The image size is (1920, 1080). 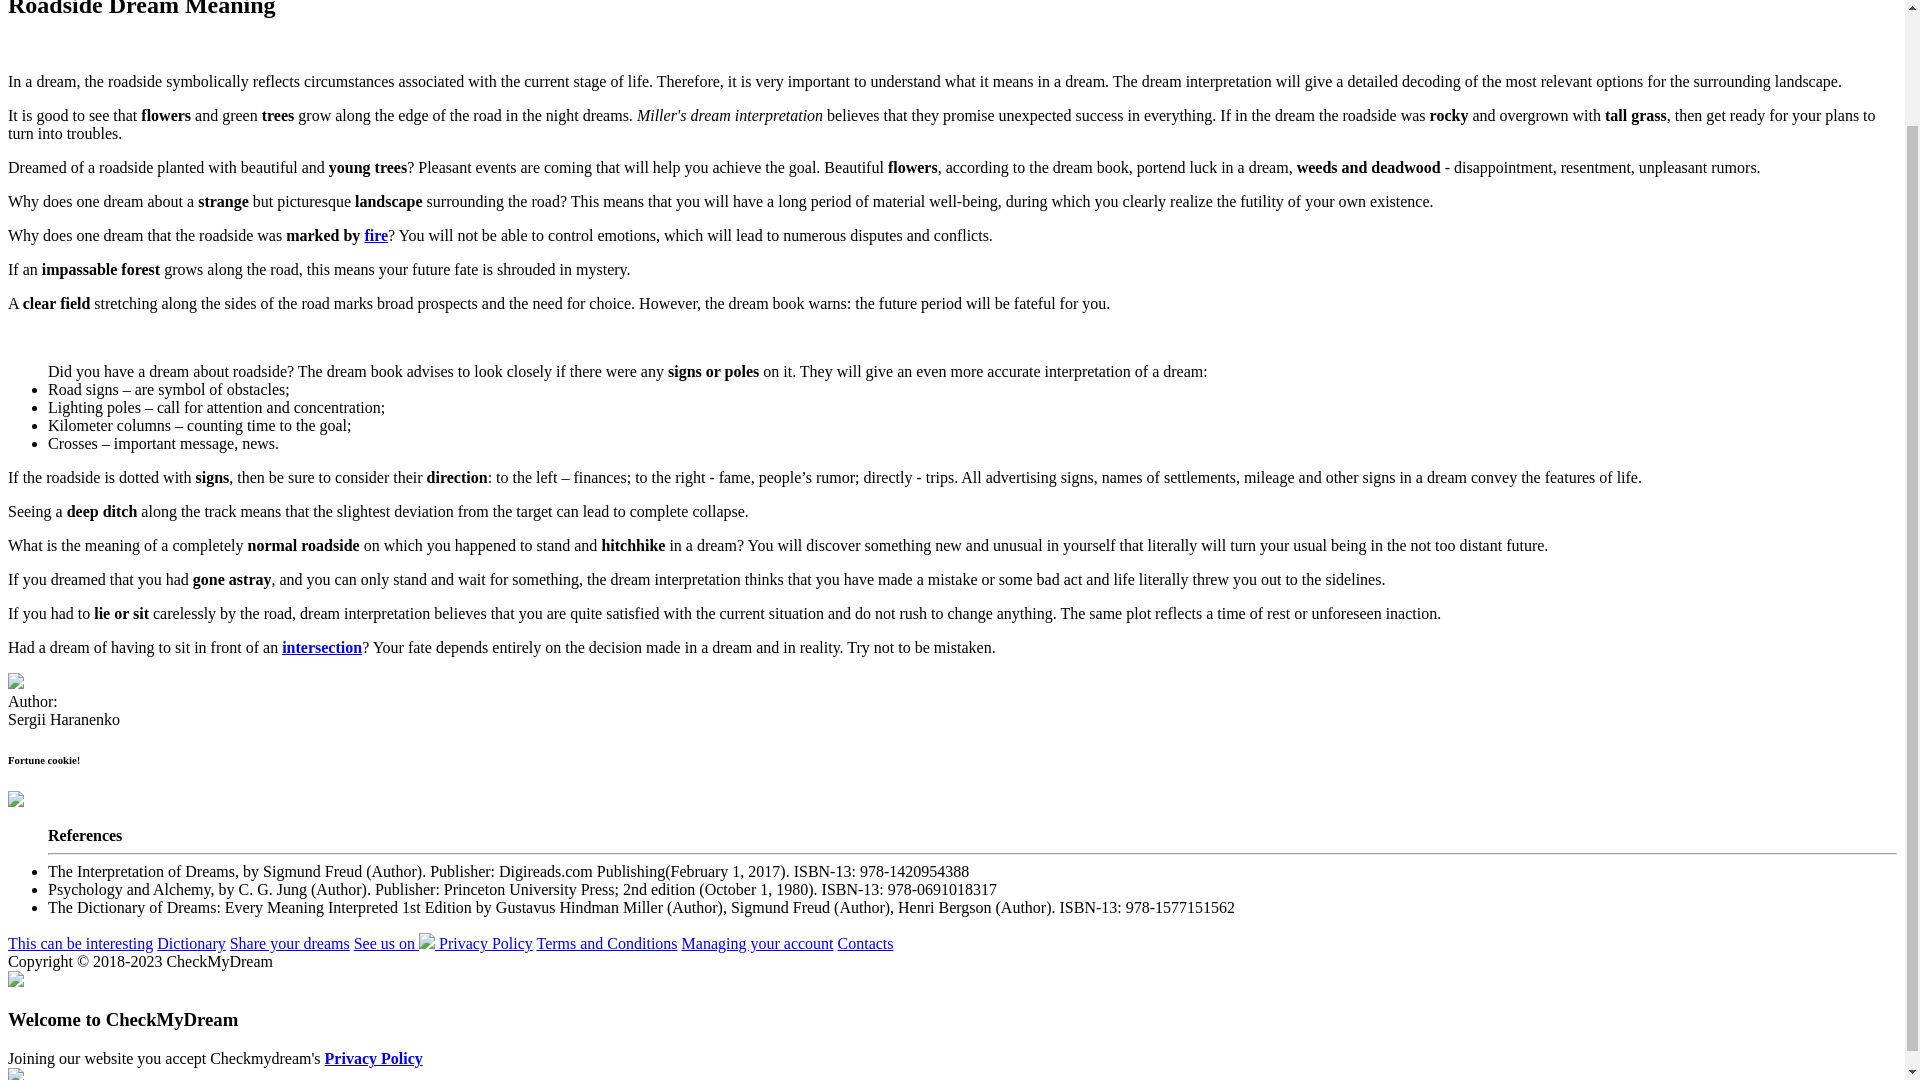 I want to click on fire, so click(x=376, y=235).